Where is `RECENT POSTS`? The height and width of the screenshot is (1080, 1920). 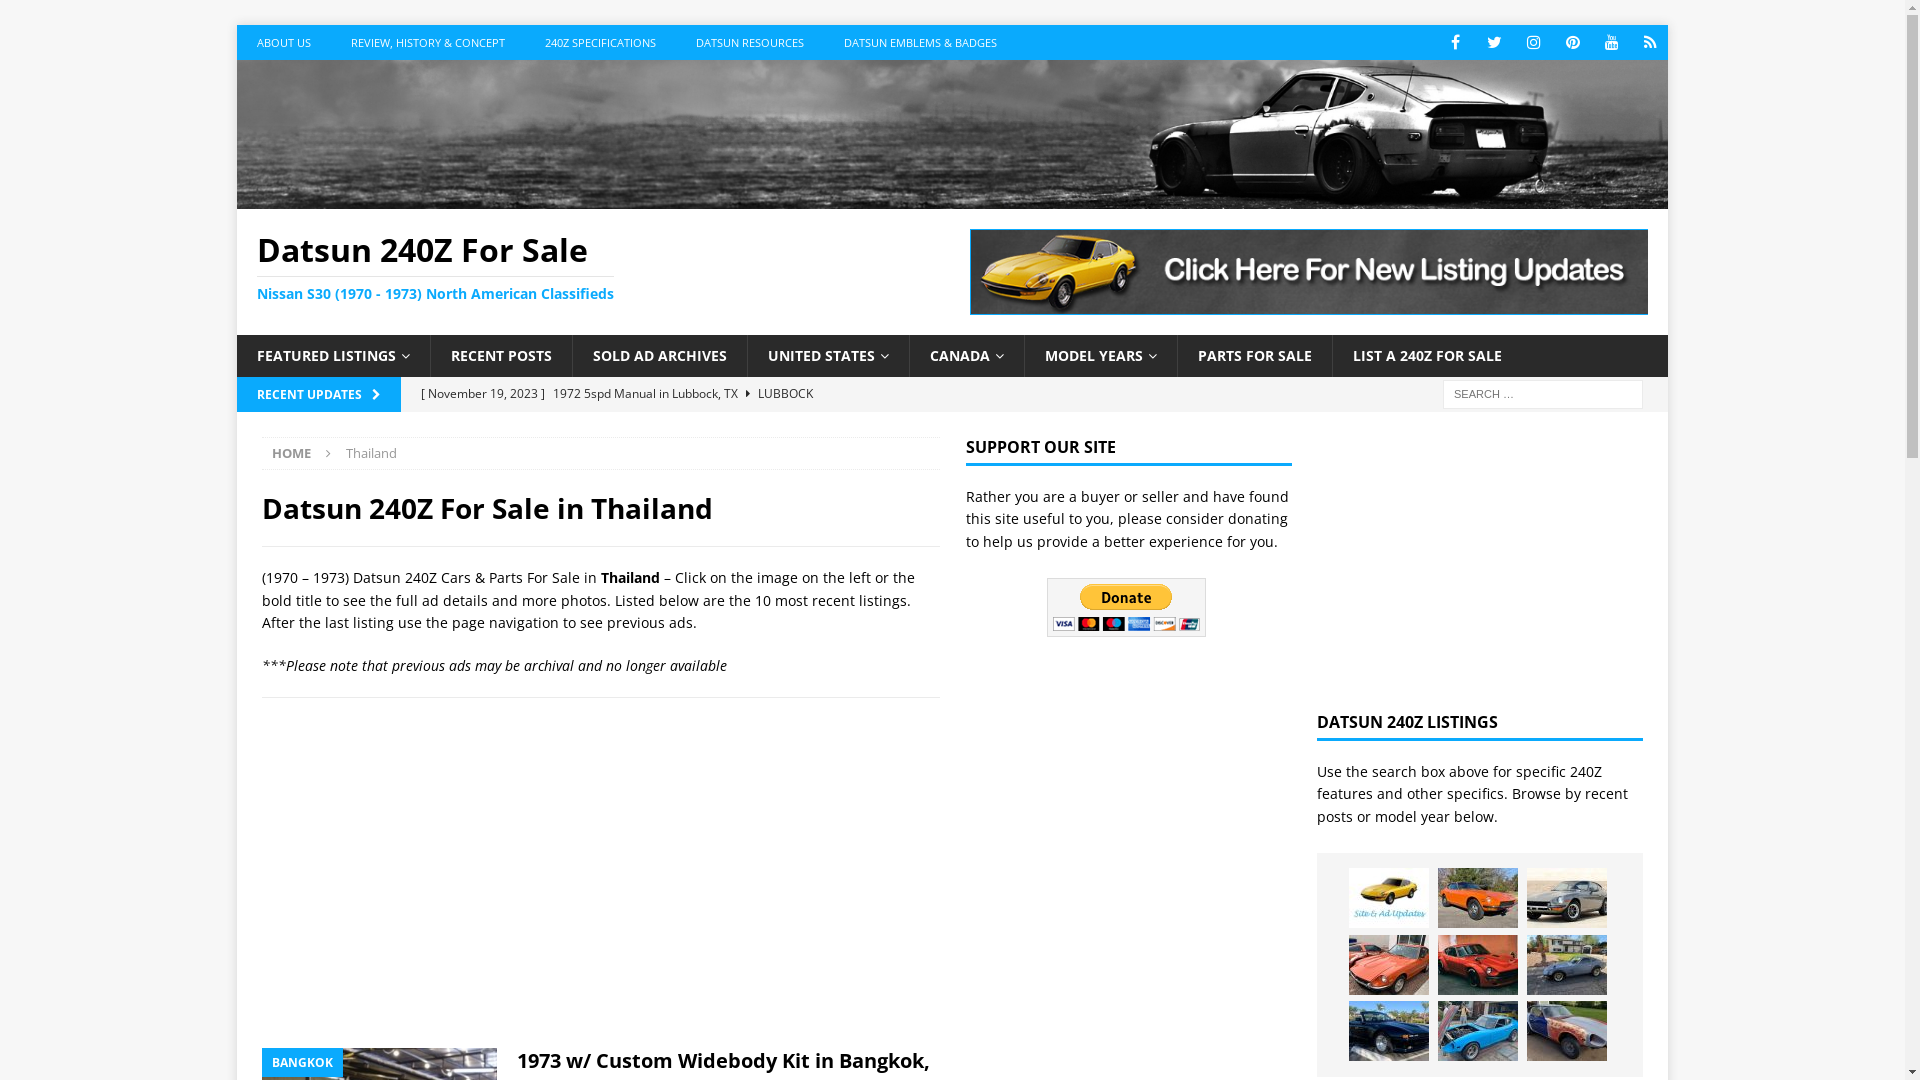 RECENT POSTS is located at coordinates (501, 356).